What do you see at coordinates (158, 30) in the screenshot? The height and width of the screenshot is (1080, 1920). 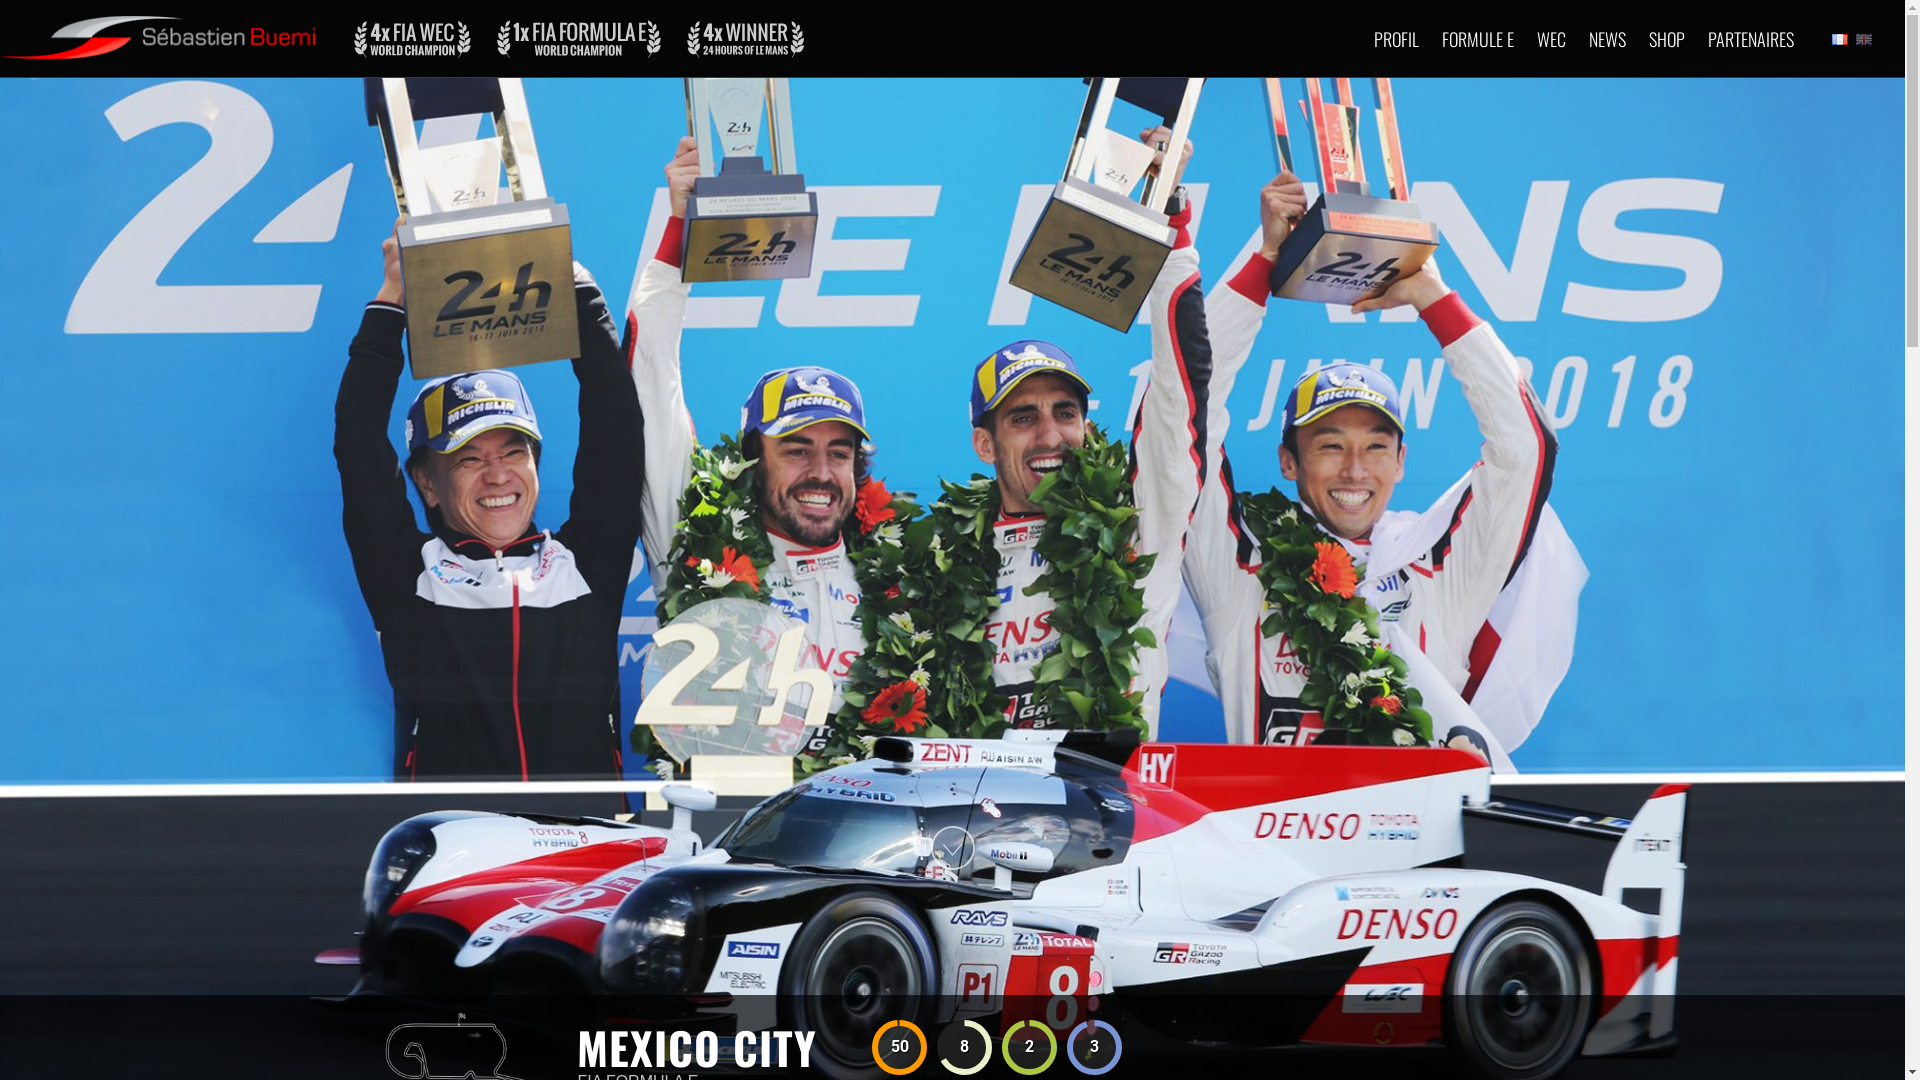 I see `Accueil` at bounding box center [158, 30].